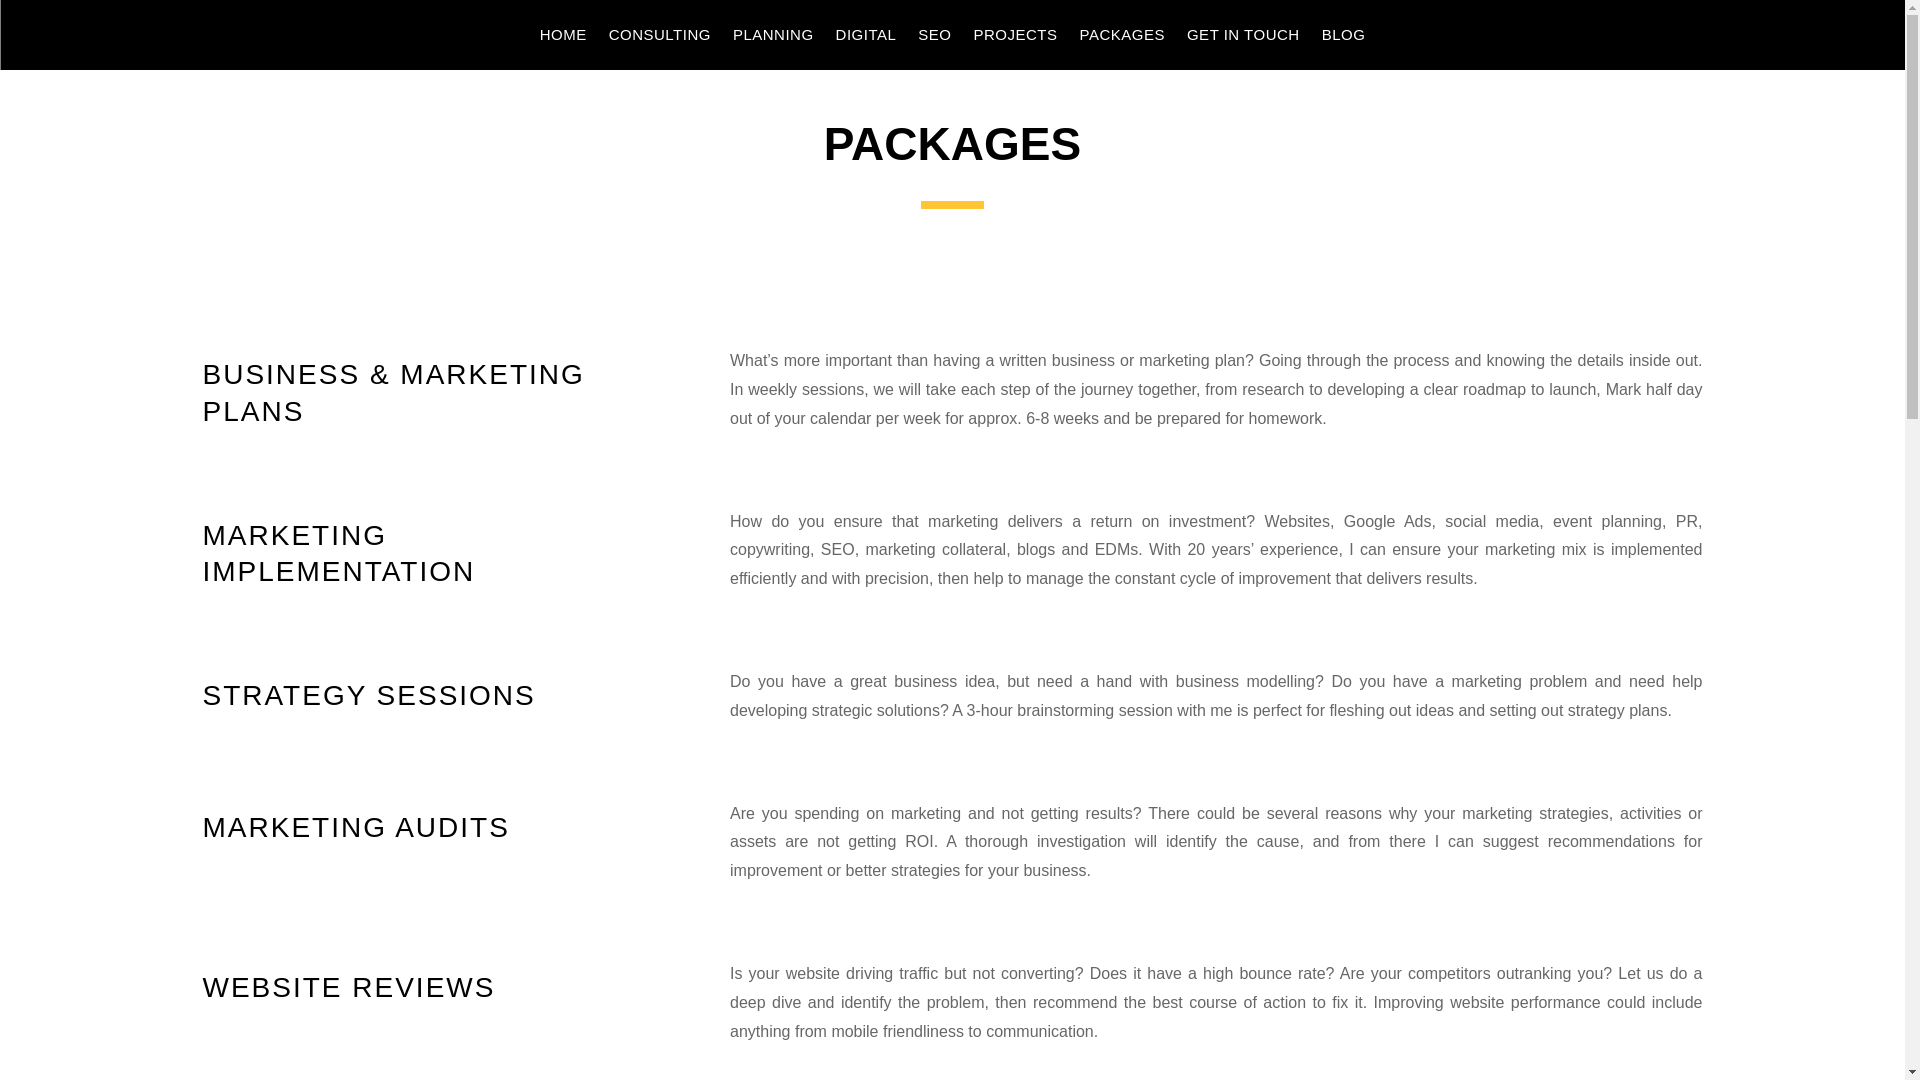 This screenshot has height=1080, width=1920. What do you see at coordinates (659, 38) in the screenshot?
I see `CONSULTING` at bounding box center [659, 38].